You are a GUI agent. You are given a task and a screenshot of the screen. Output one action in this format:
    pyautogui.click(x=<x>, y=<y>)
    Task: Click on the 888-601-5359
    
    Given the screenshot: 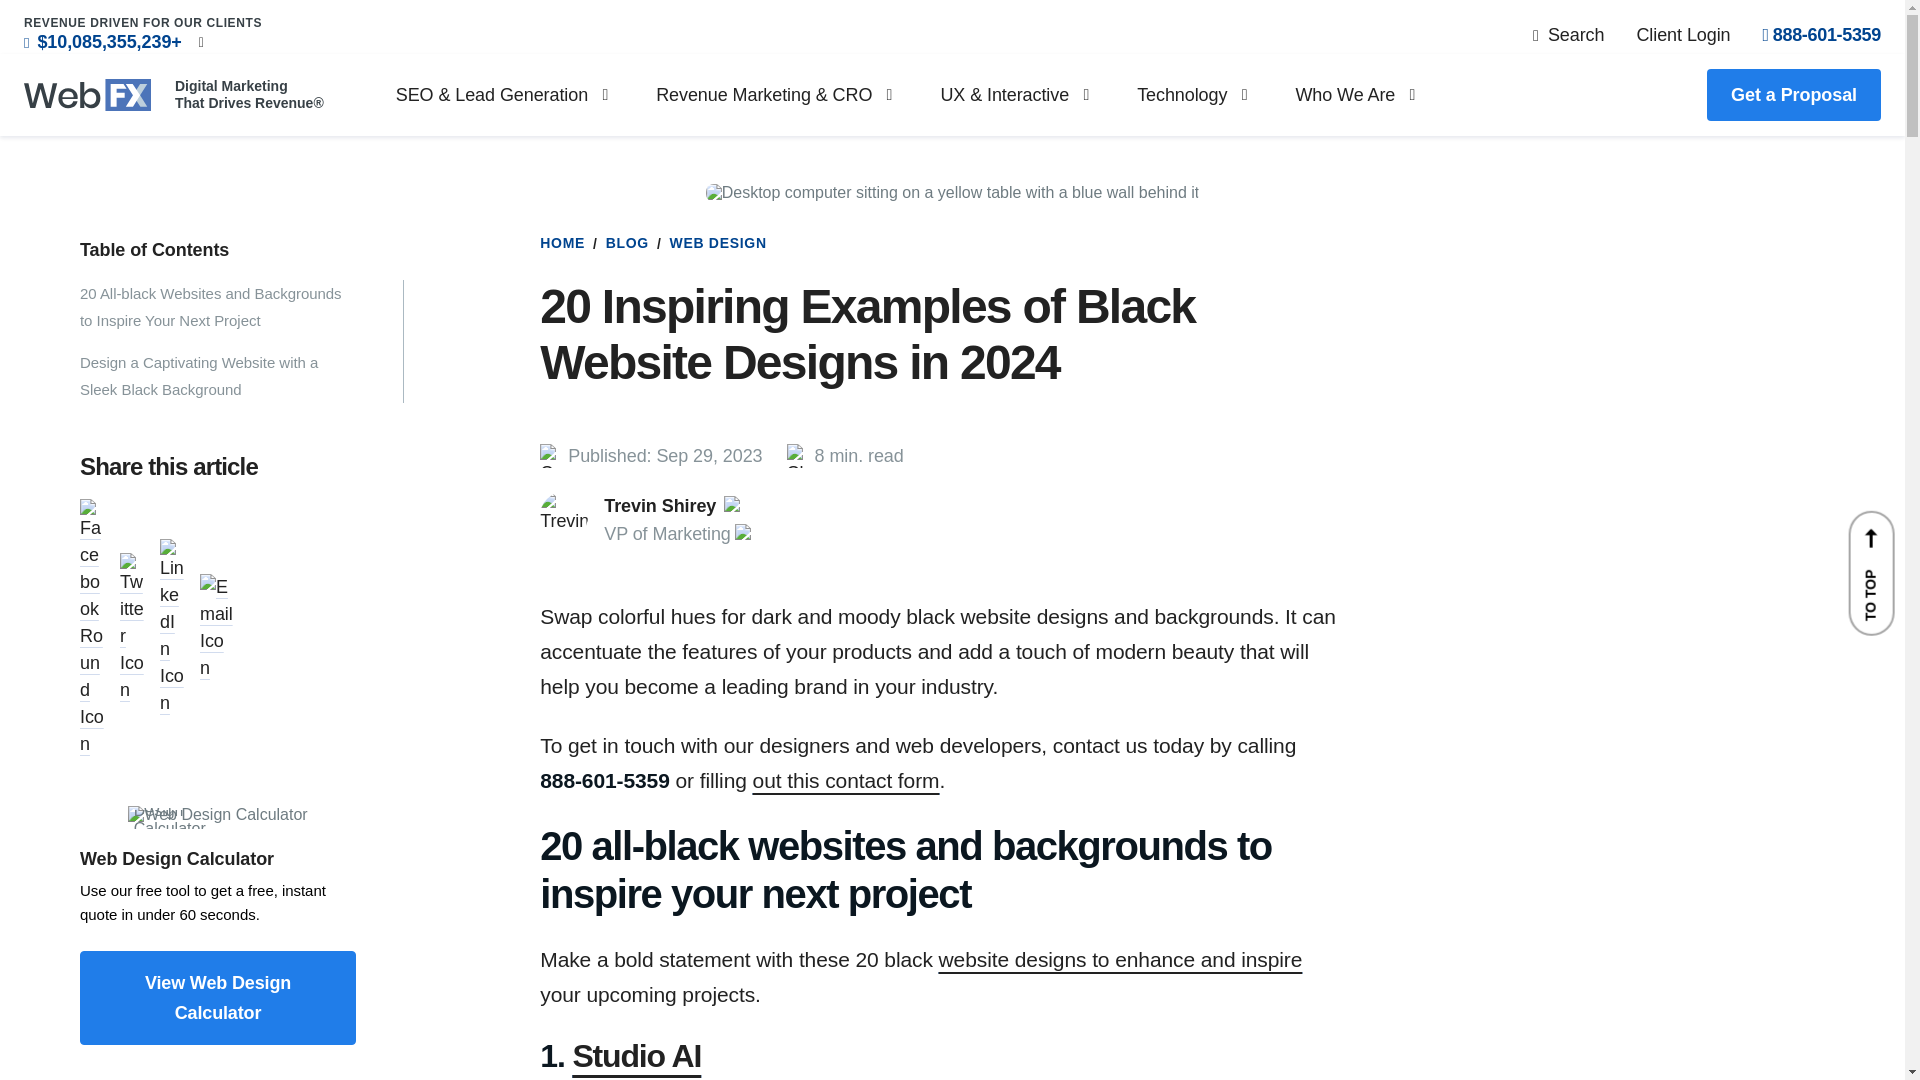 What is the action you would take?
    pyautogui.click(x=1822, y=34)
    